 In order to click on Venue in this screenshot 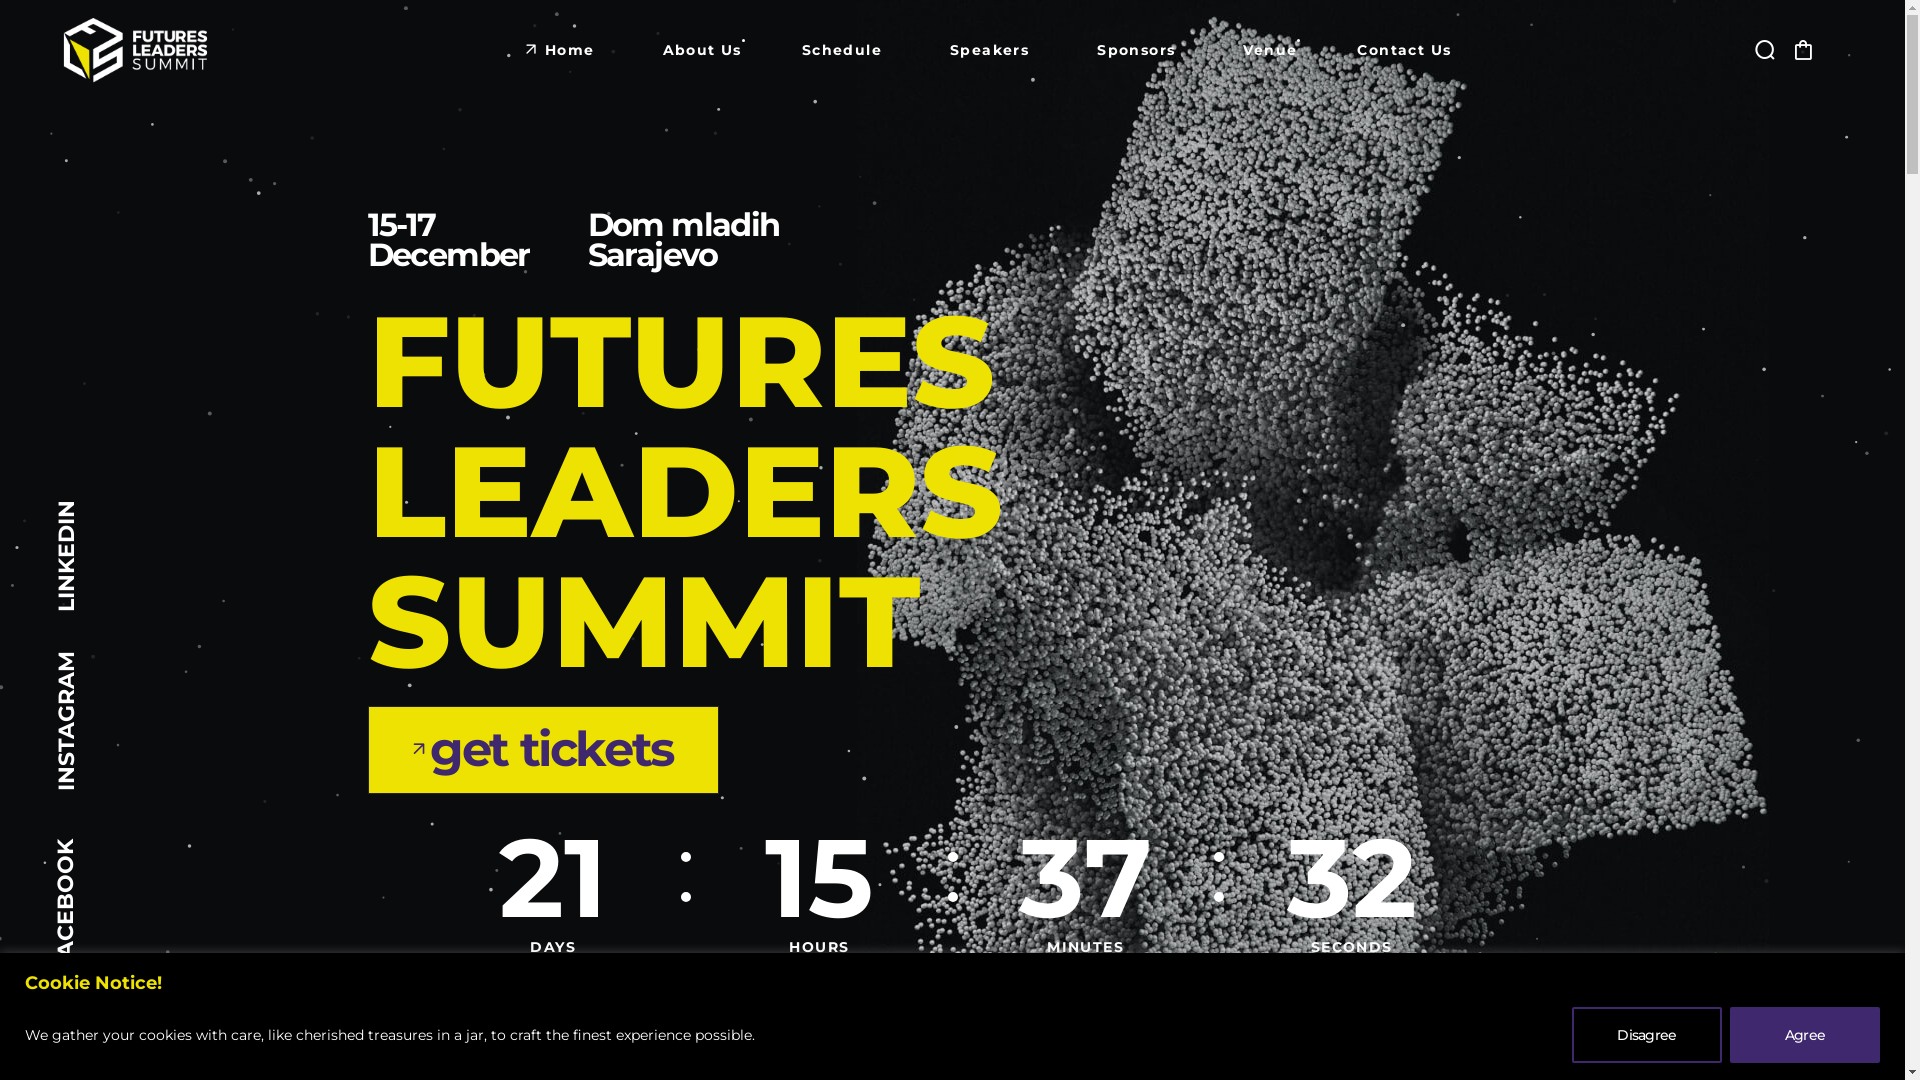, I will do `click(1266, 50)`.